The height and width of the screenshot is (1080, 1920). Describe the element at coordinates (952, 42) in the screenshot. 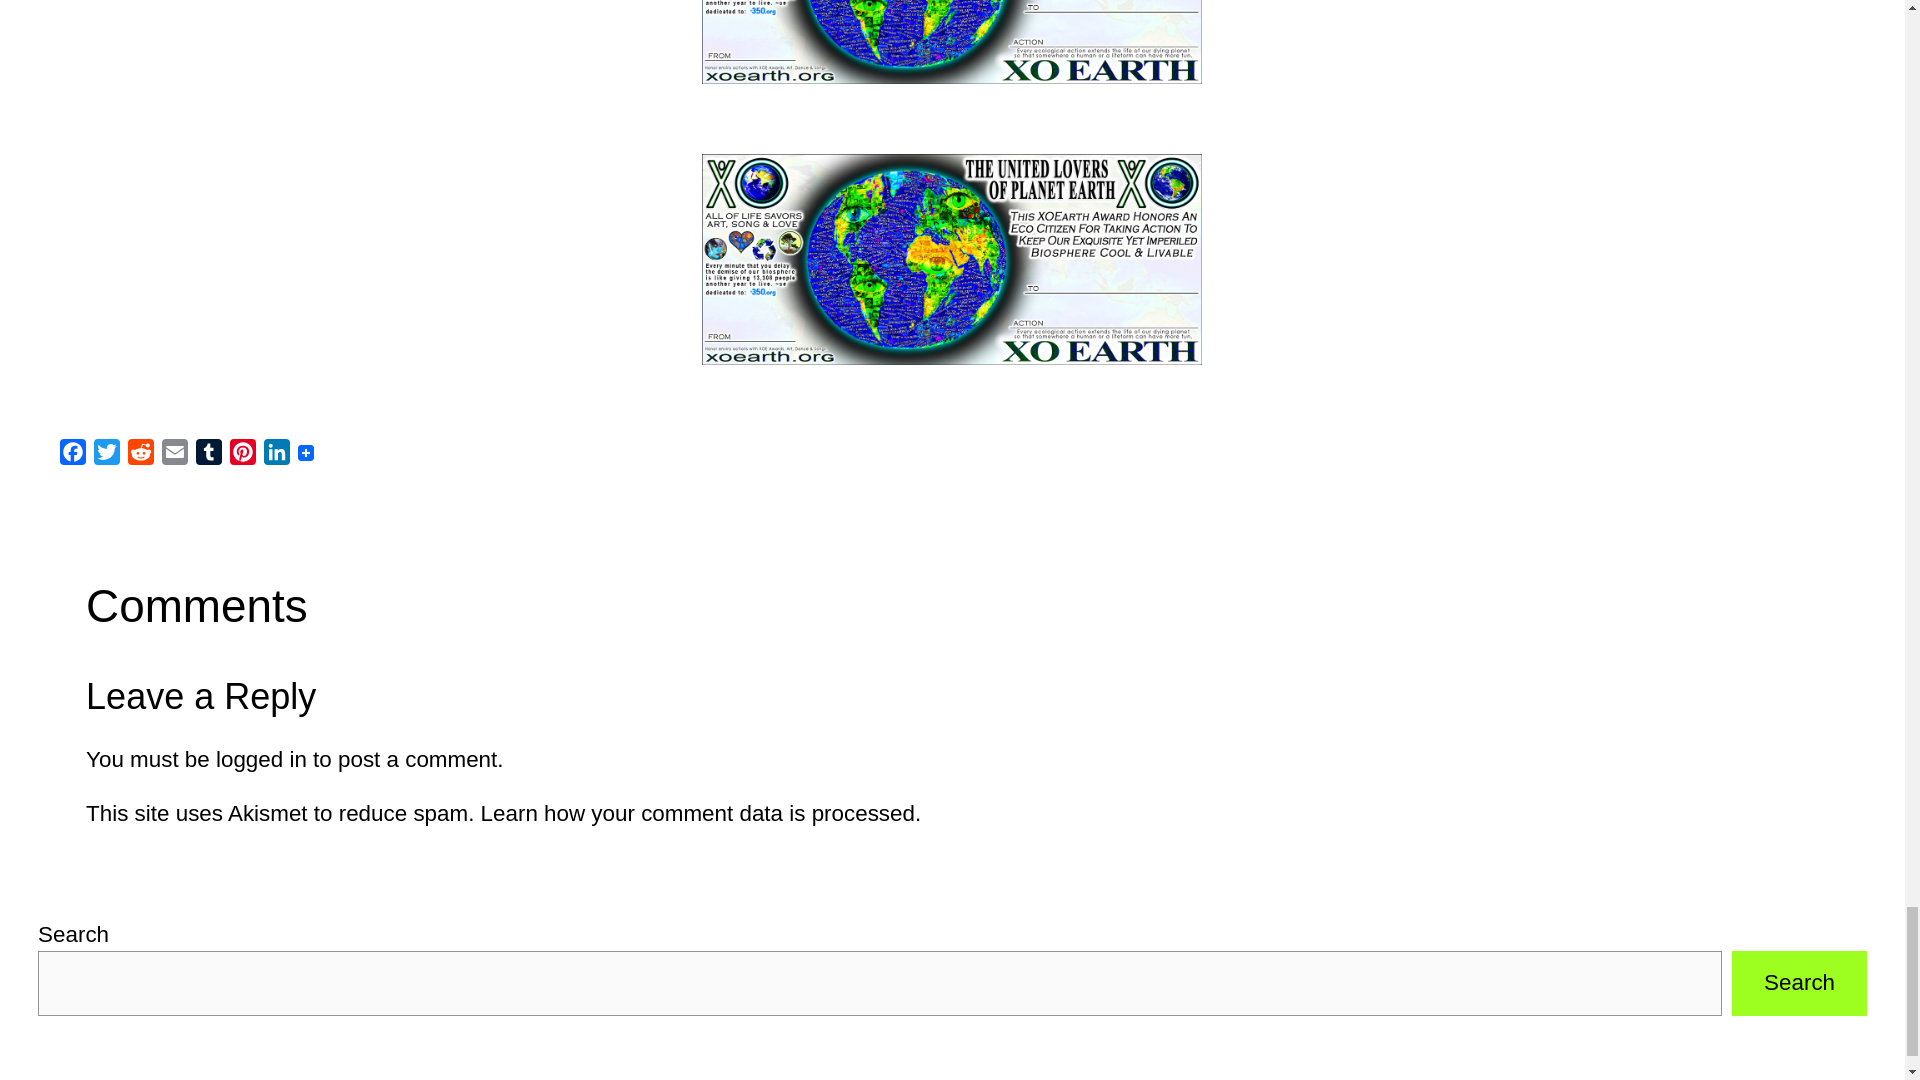

I see `XOEarth Awards - slow` at that location.